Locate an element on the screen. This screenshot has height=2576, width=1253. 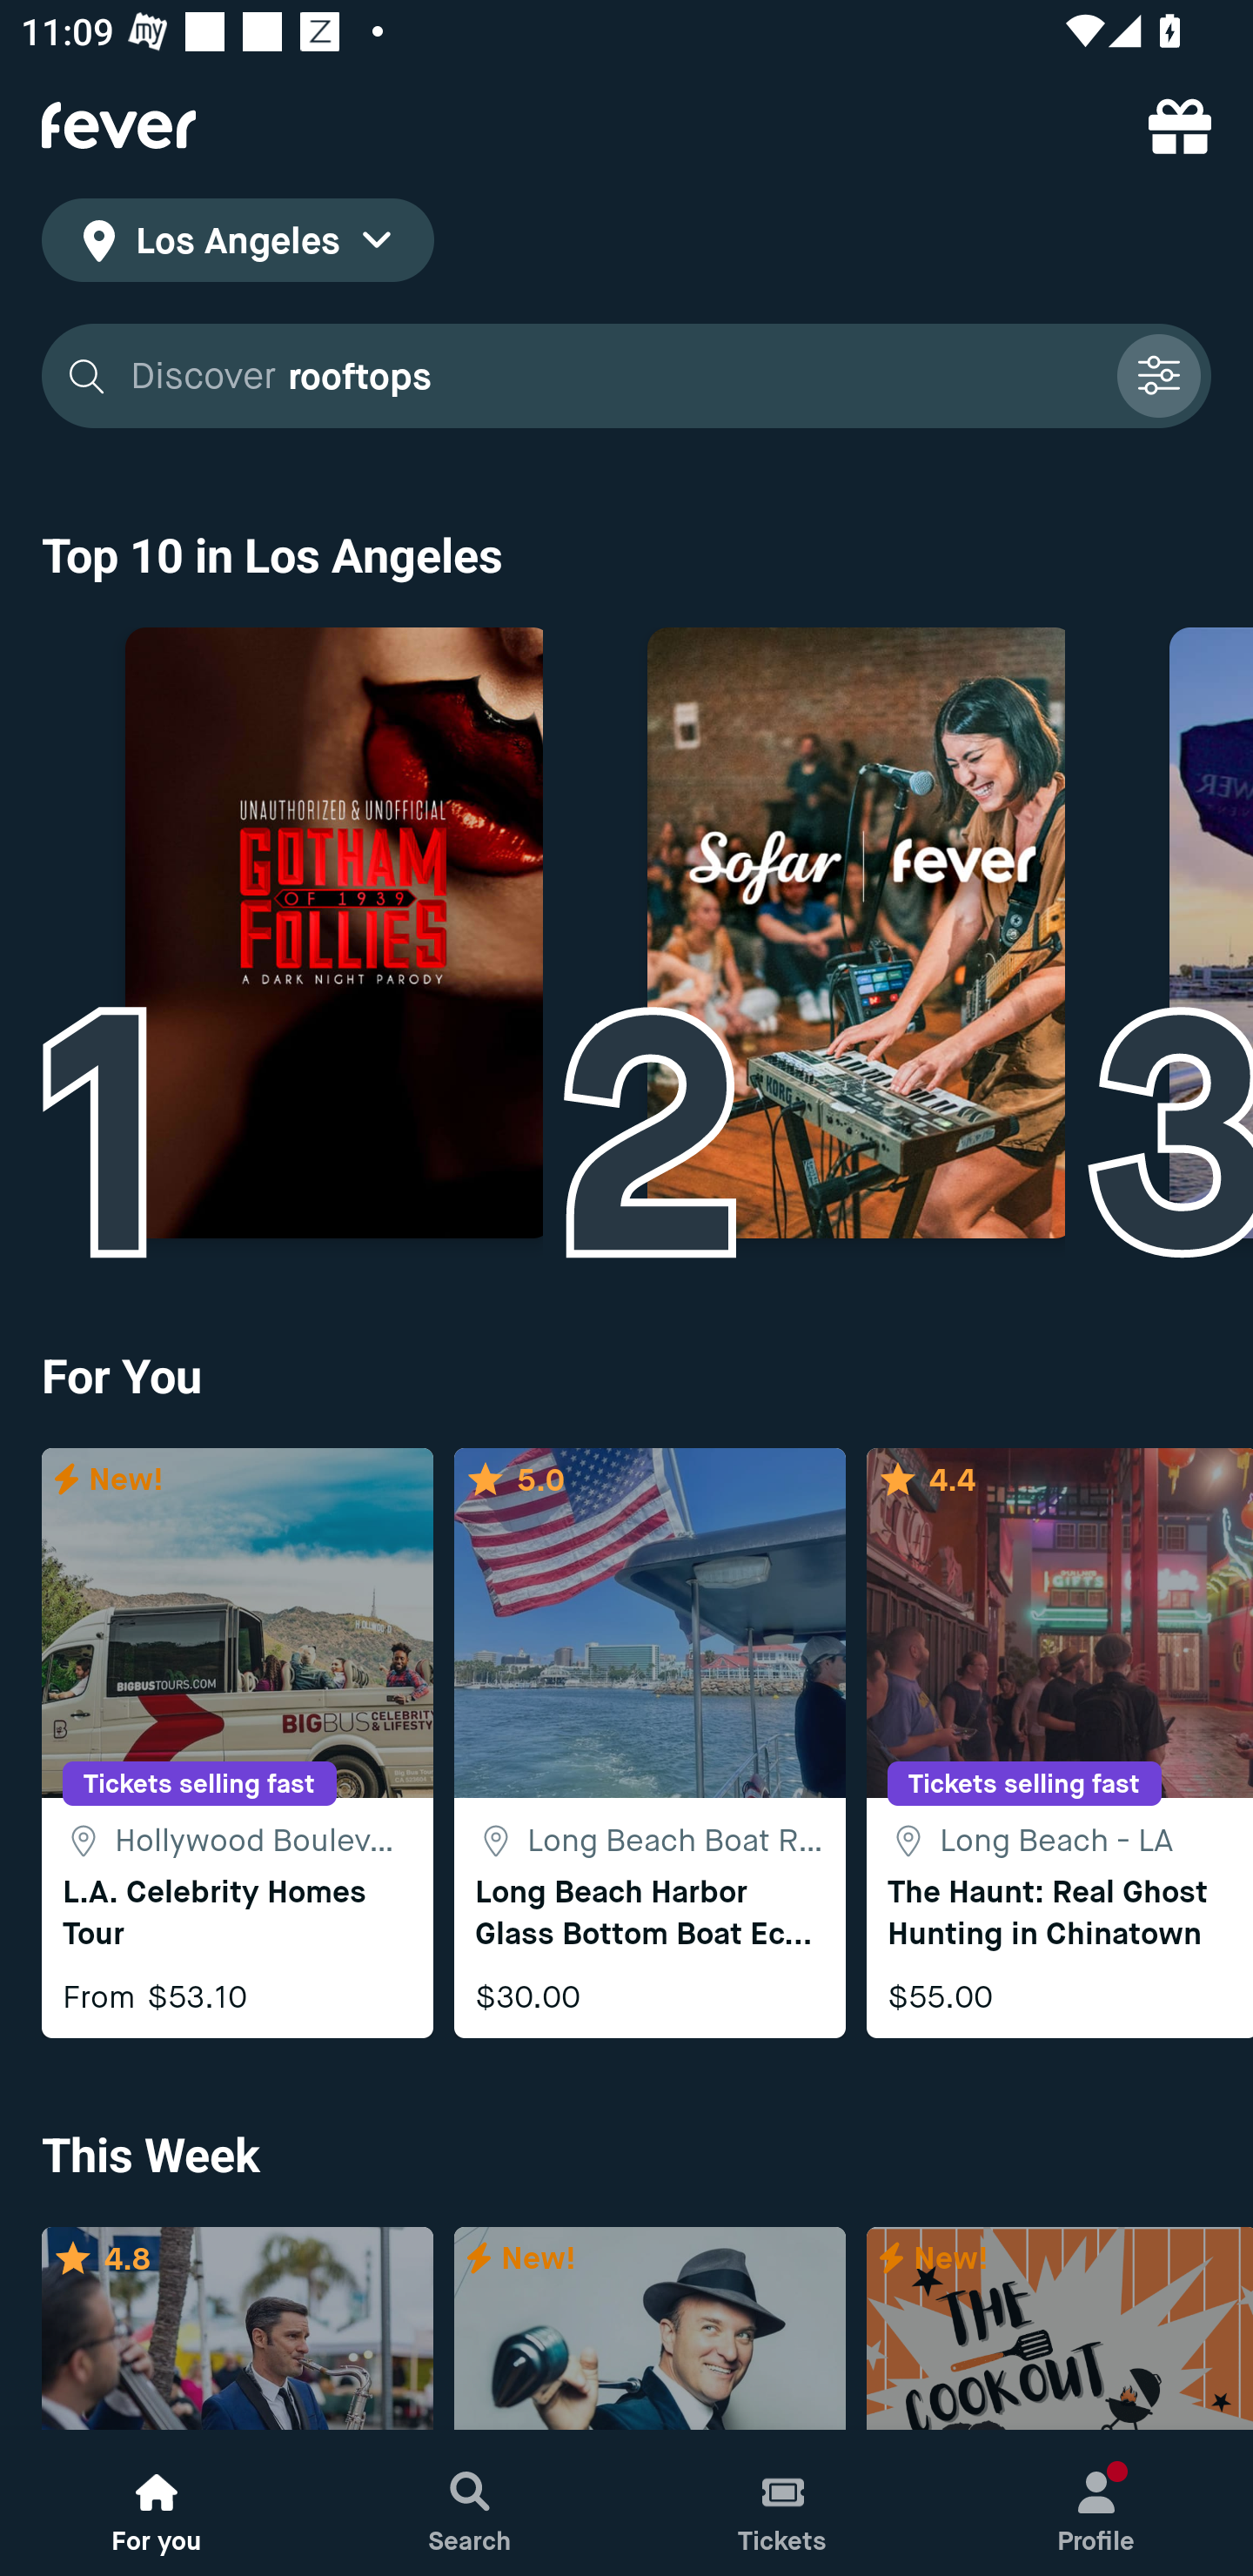
Search is located at coordinates (470, 2503).